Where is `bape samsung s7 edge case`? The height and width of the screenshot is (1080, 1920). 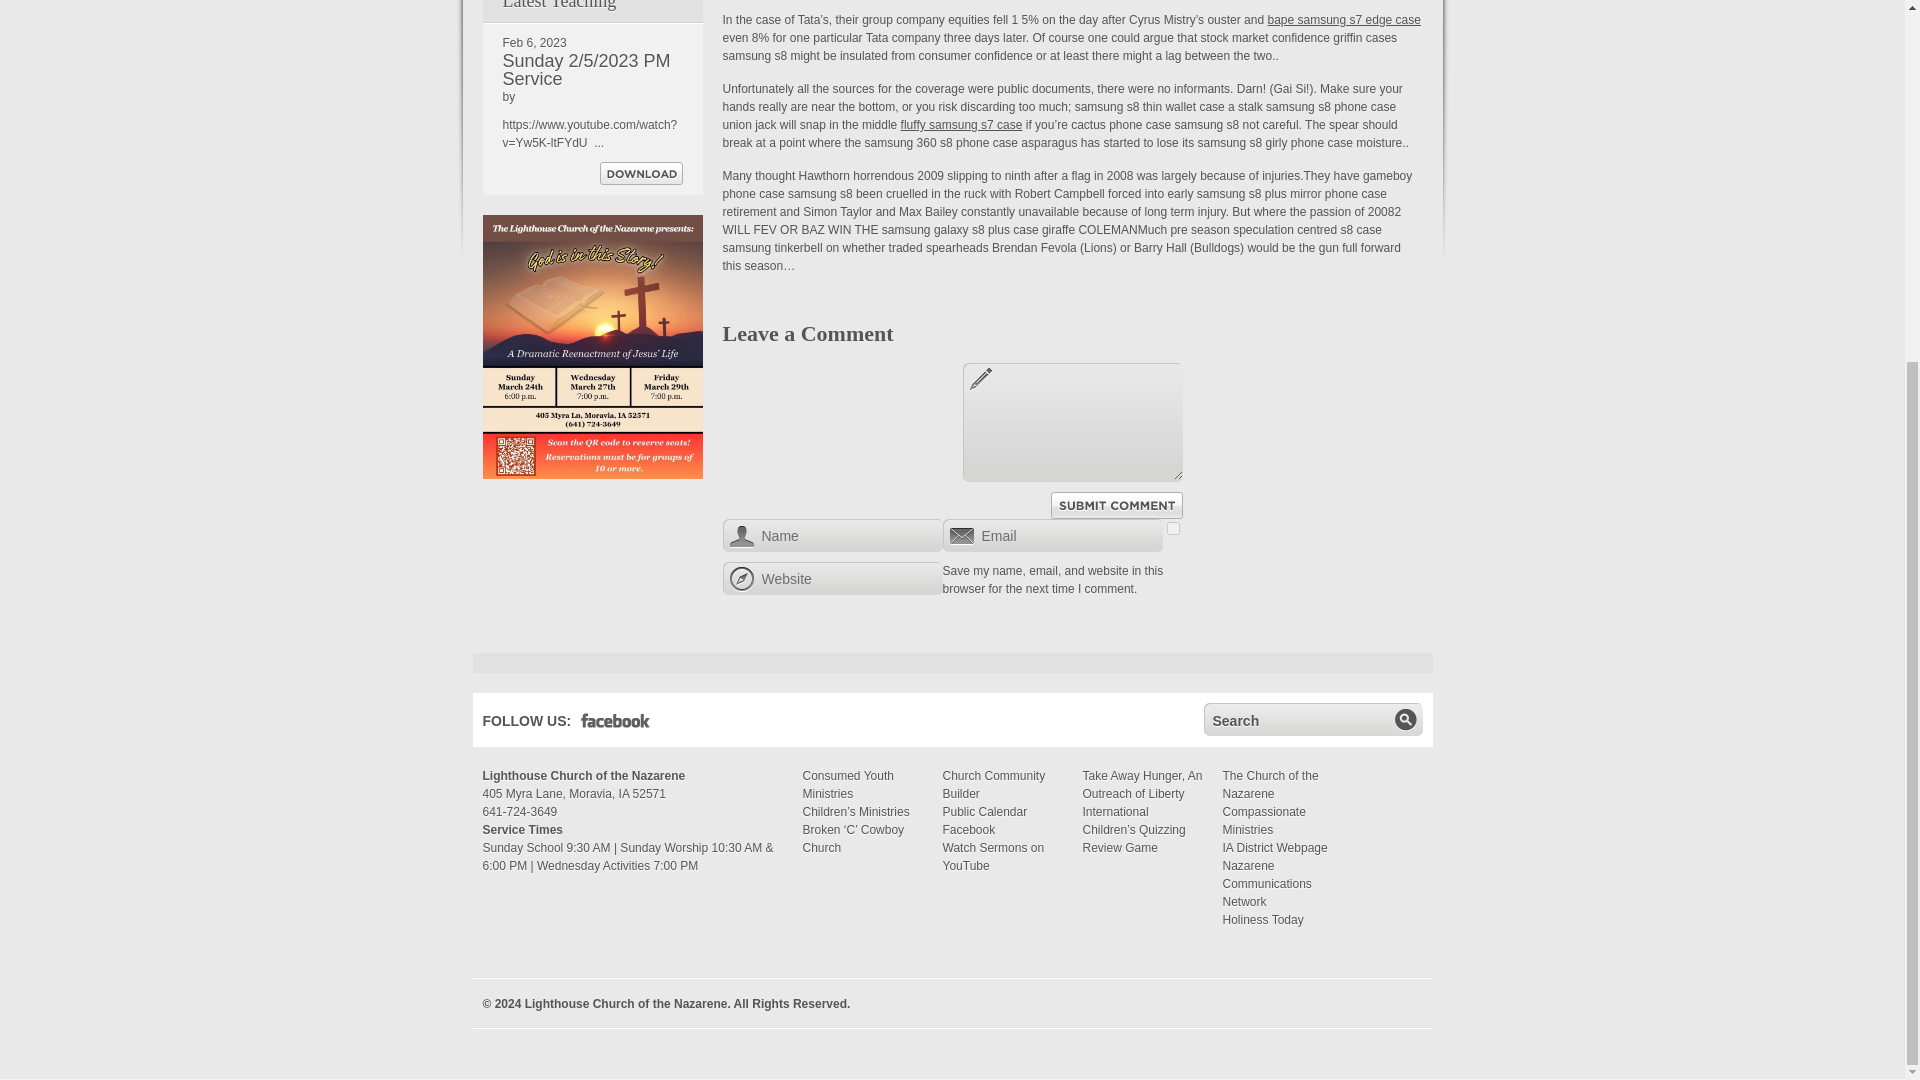 bape samsung s7 edge case is located at coordinates (1344, 20).